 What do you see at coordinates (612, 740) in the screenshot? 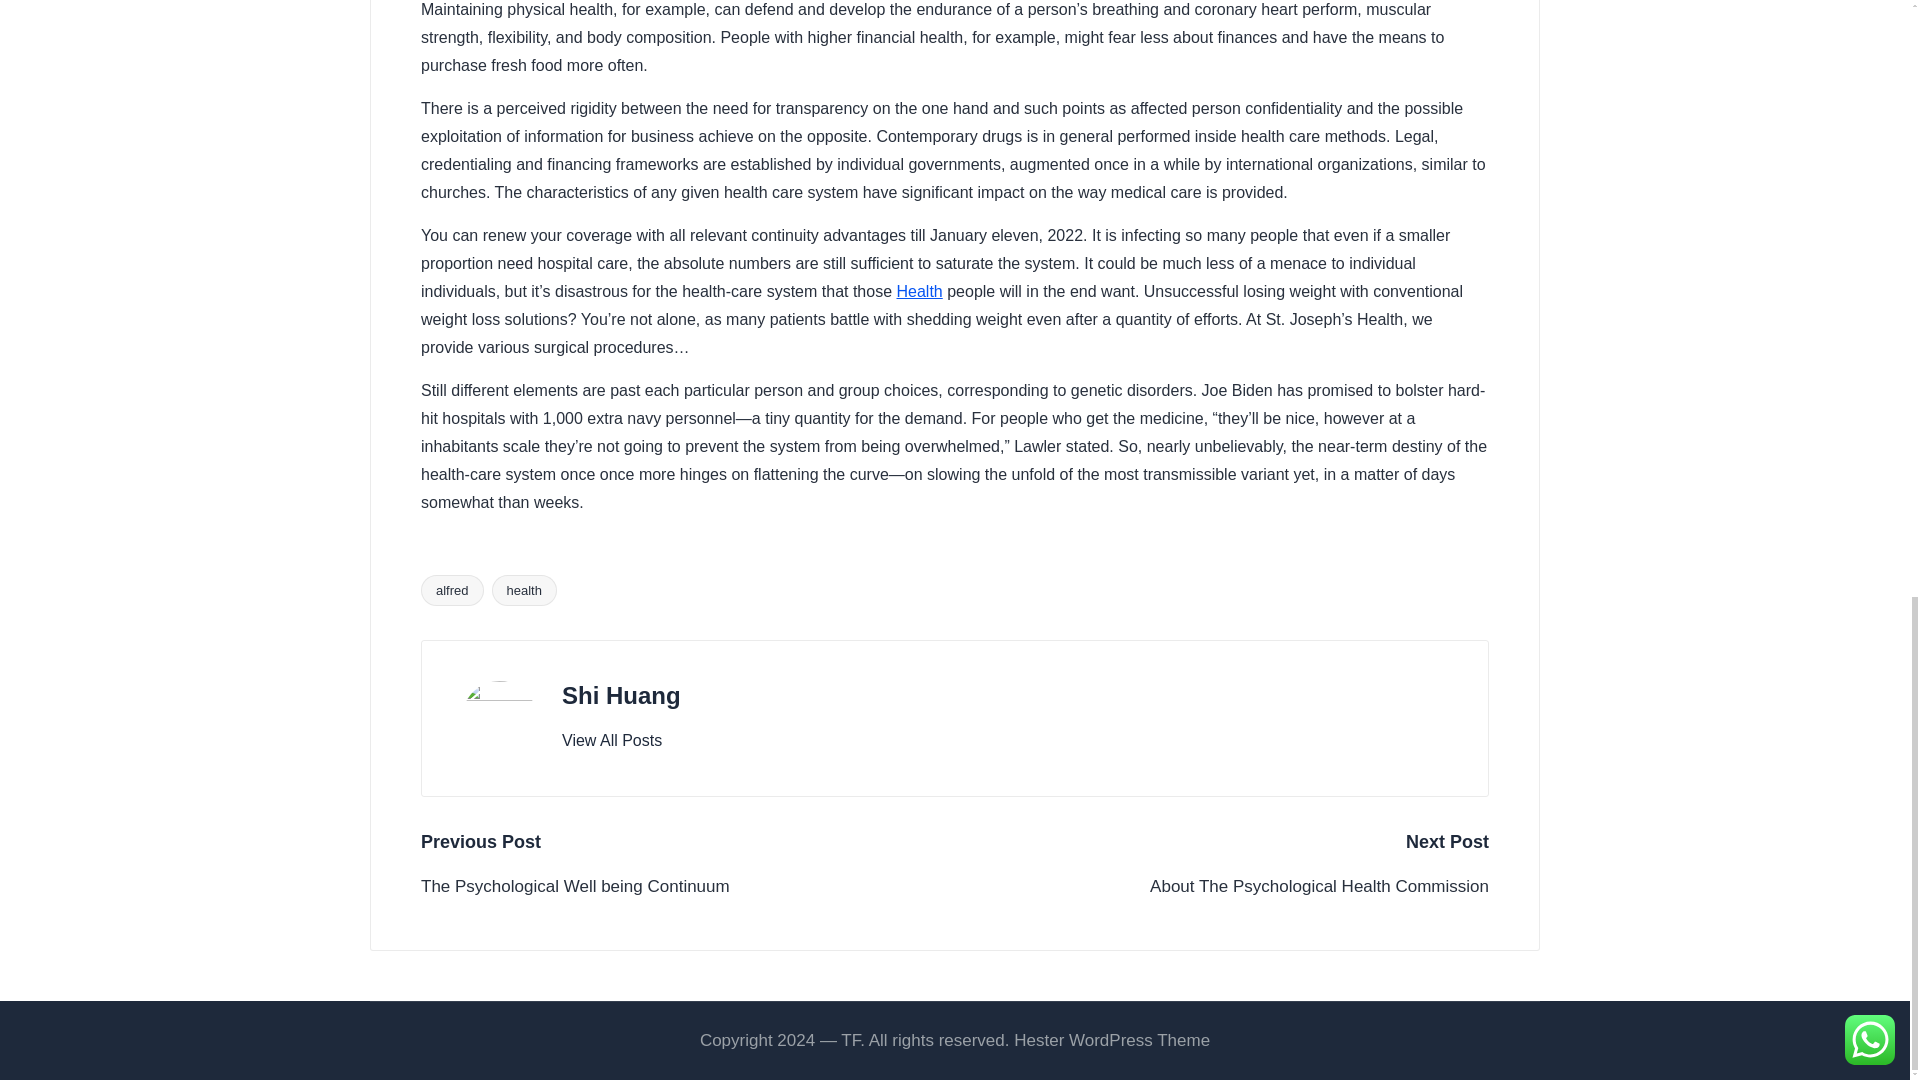
I see `View All Posts` at bounding box center [612, 740].